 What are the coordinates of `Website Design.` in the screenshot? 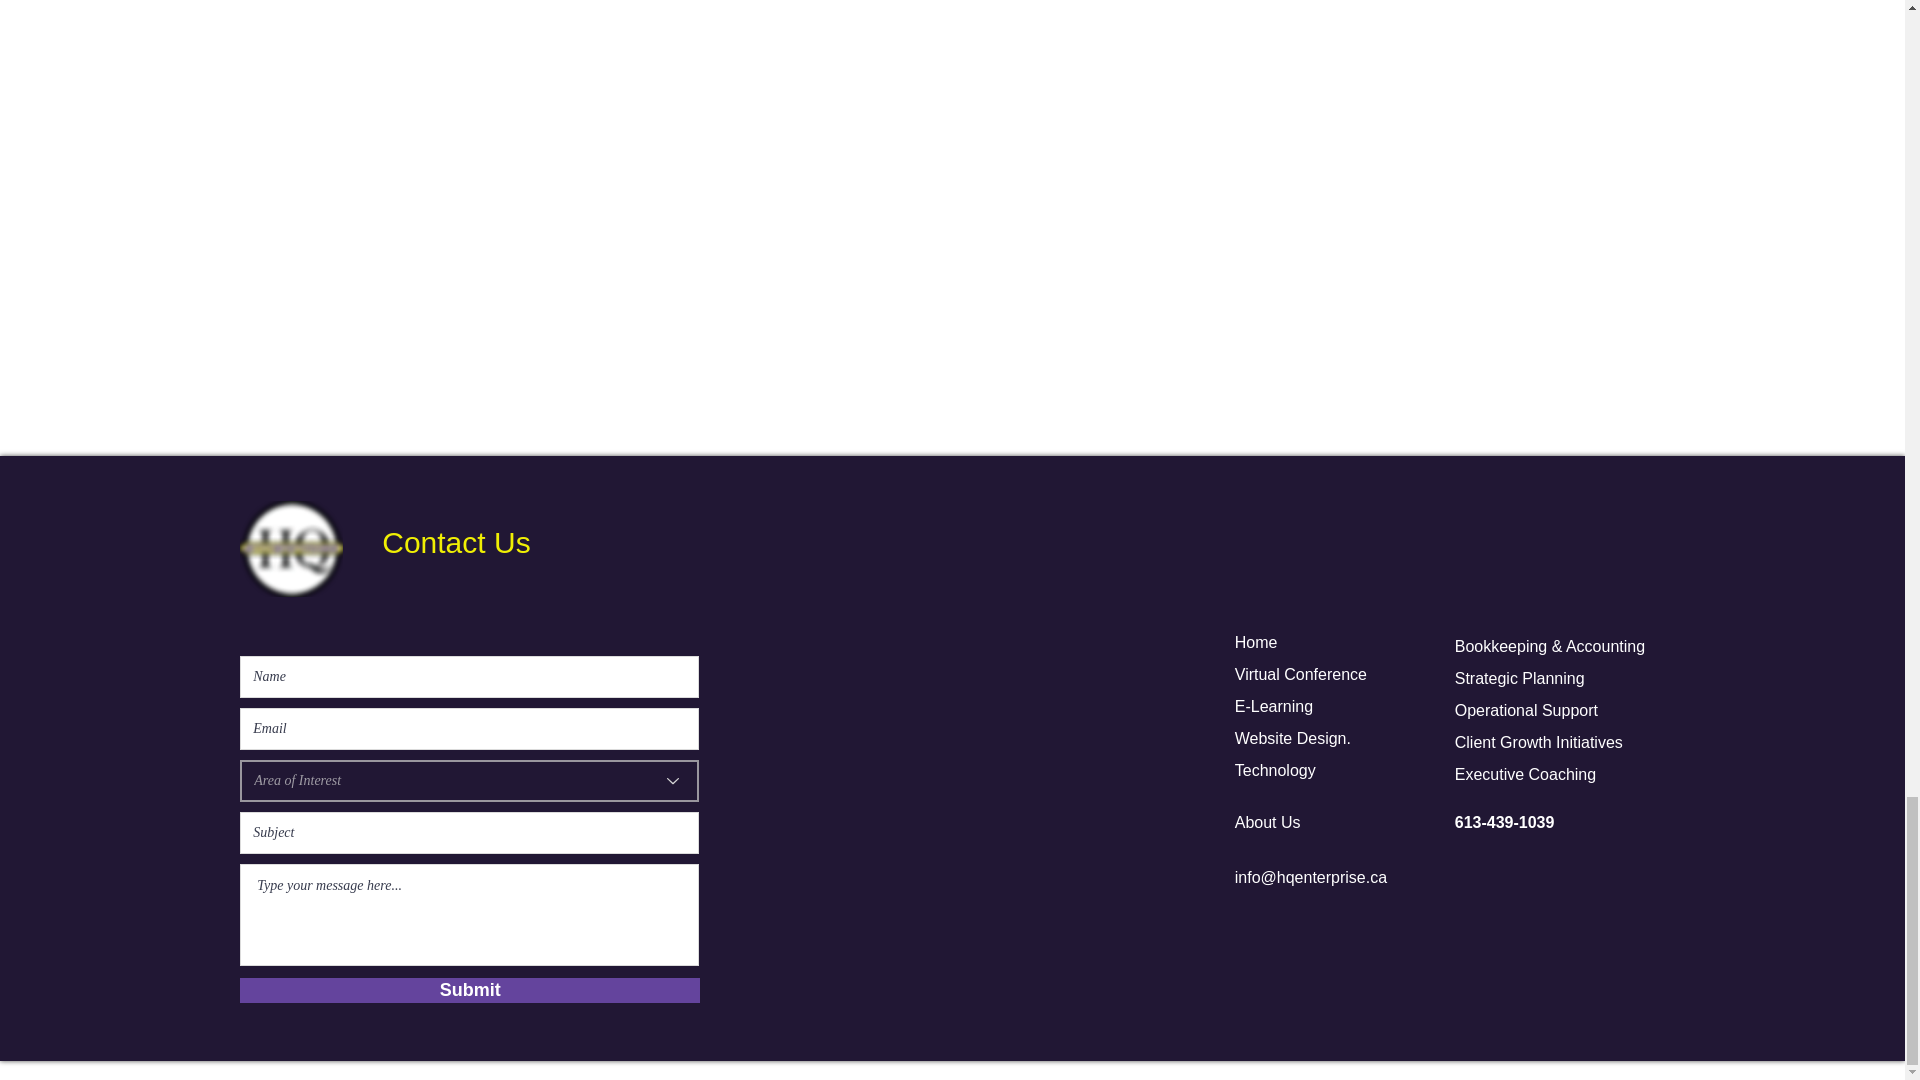 It's located at (1292, 738).